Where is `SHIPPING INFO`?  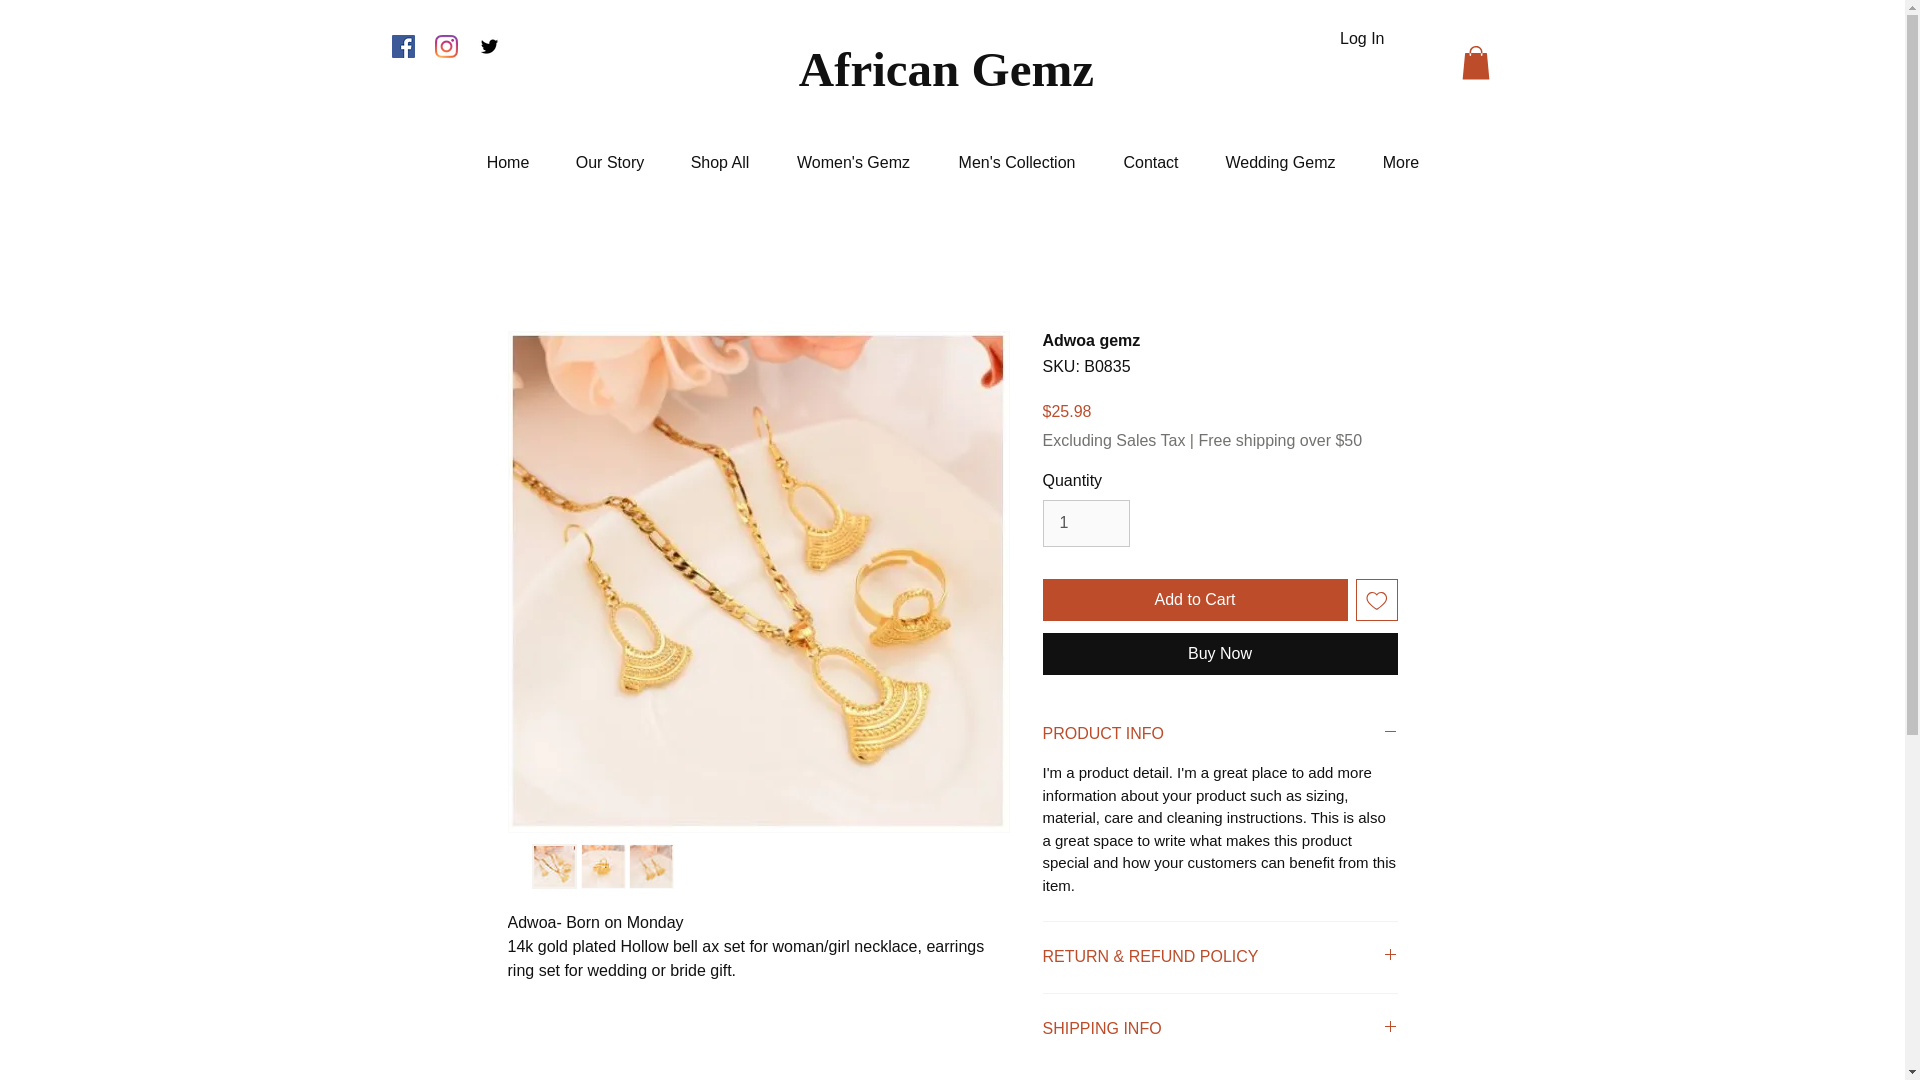 SHIPPING INFO is located at coordinates (1220, 1029).